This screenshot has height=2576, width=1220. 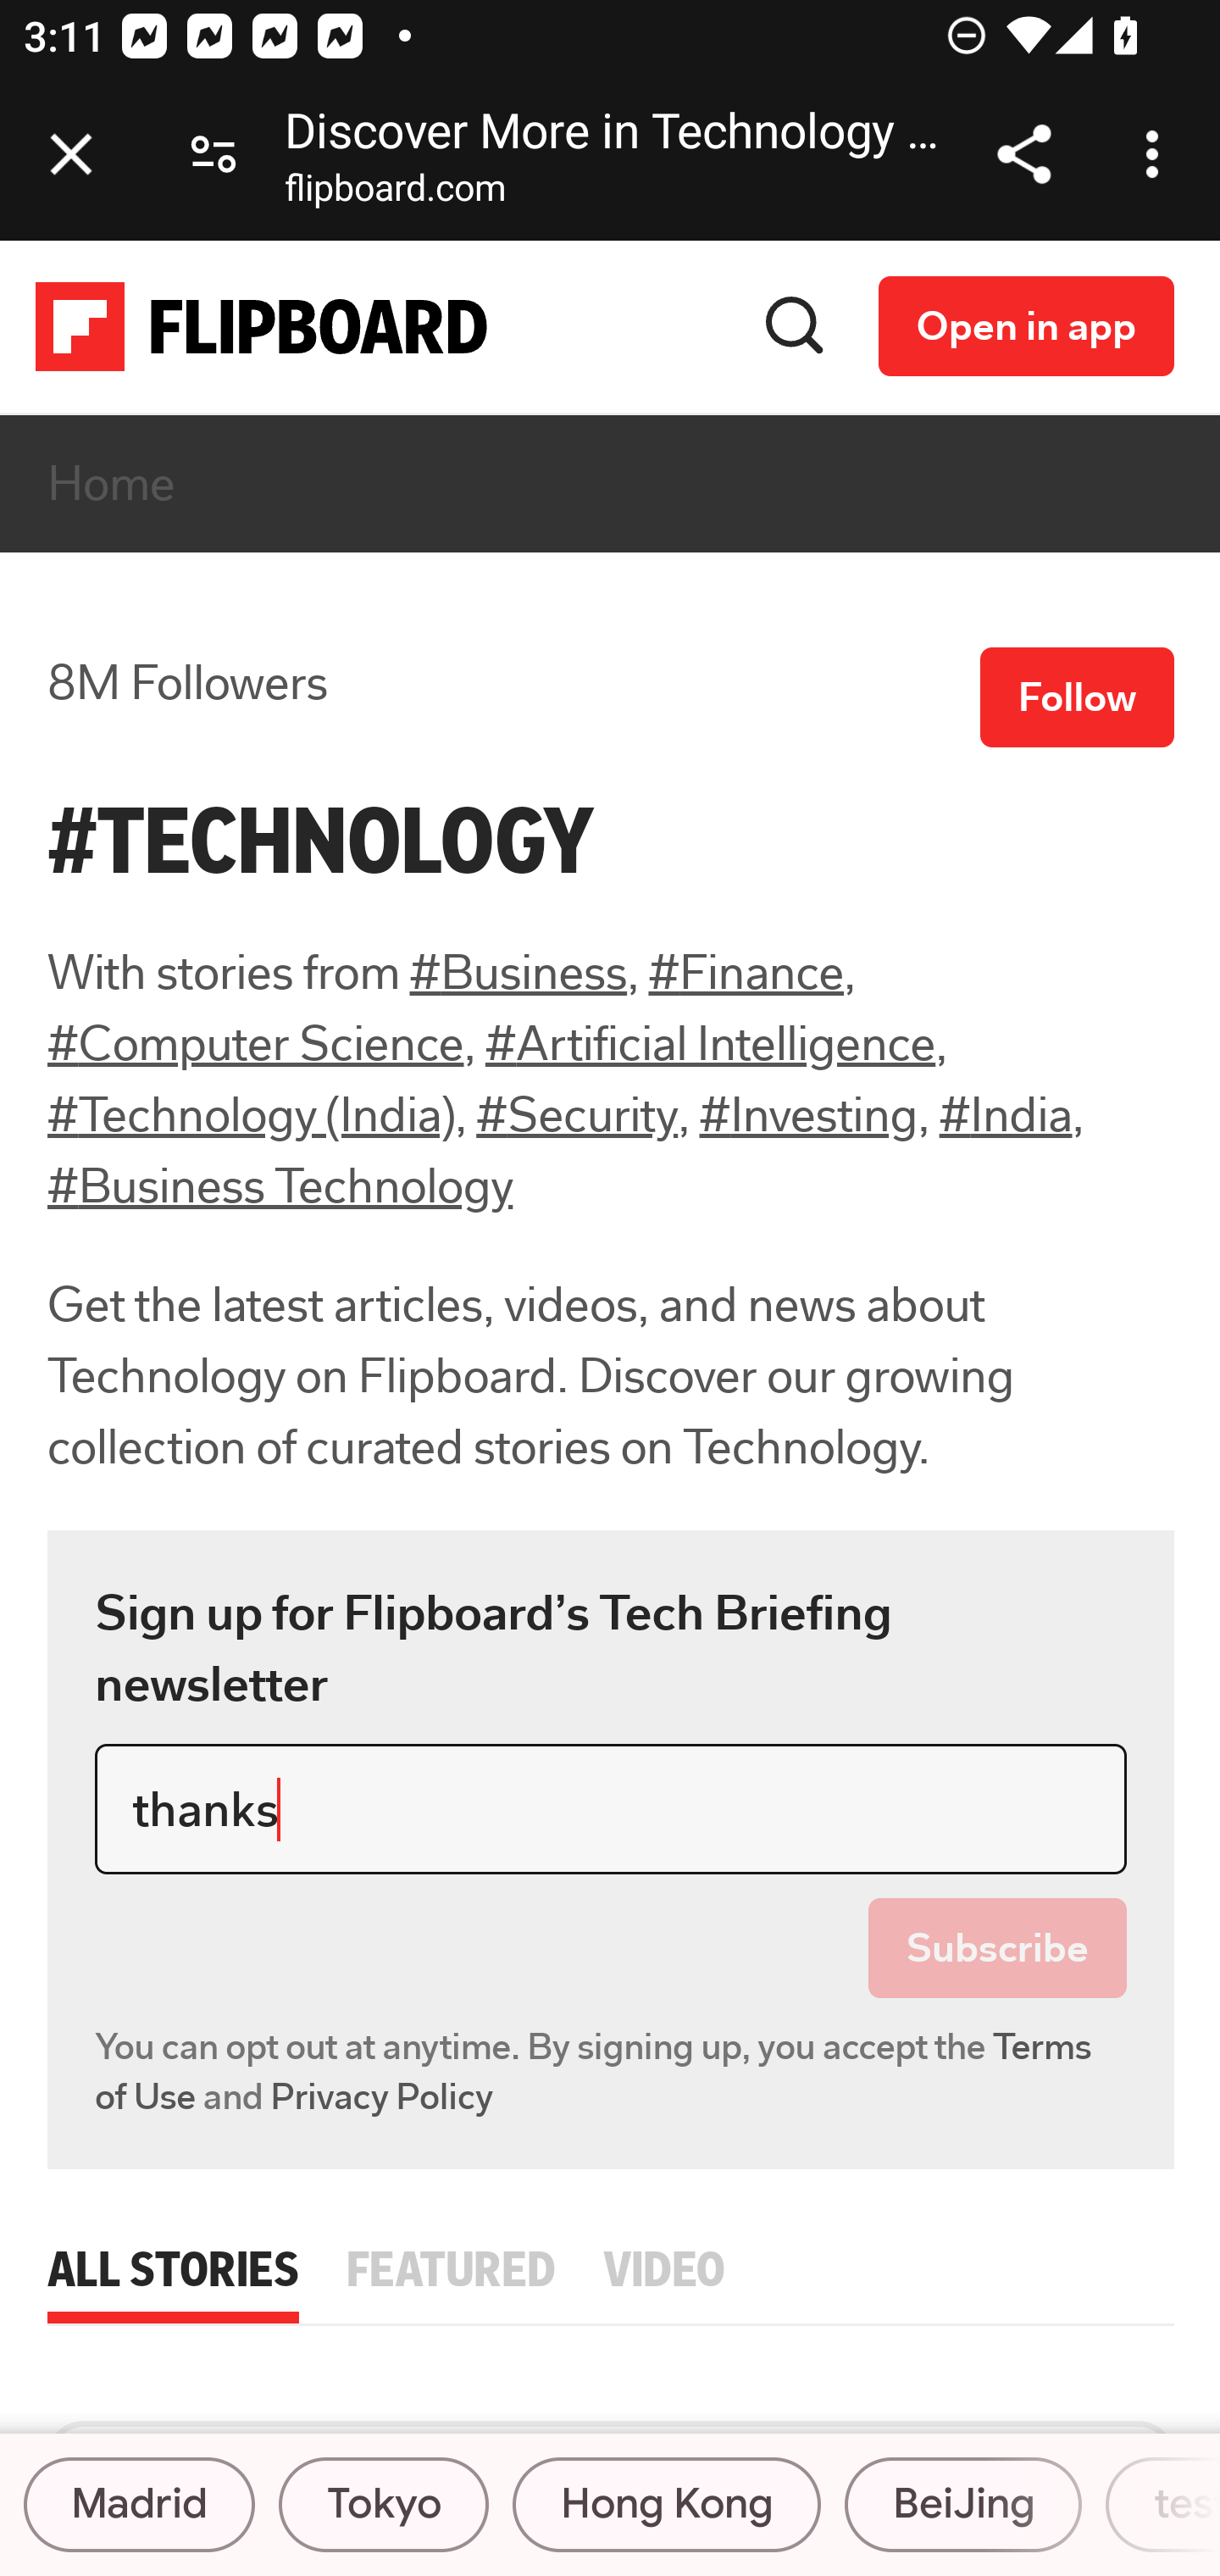 I want to click on Home, so click(x=113, y=485).